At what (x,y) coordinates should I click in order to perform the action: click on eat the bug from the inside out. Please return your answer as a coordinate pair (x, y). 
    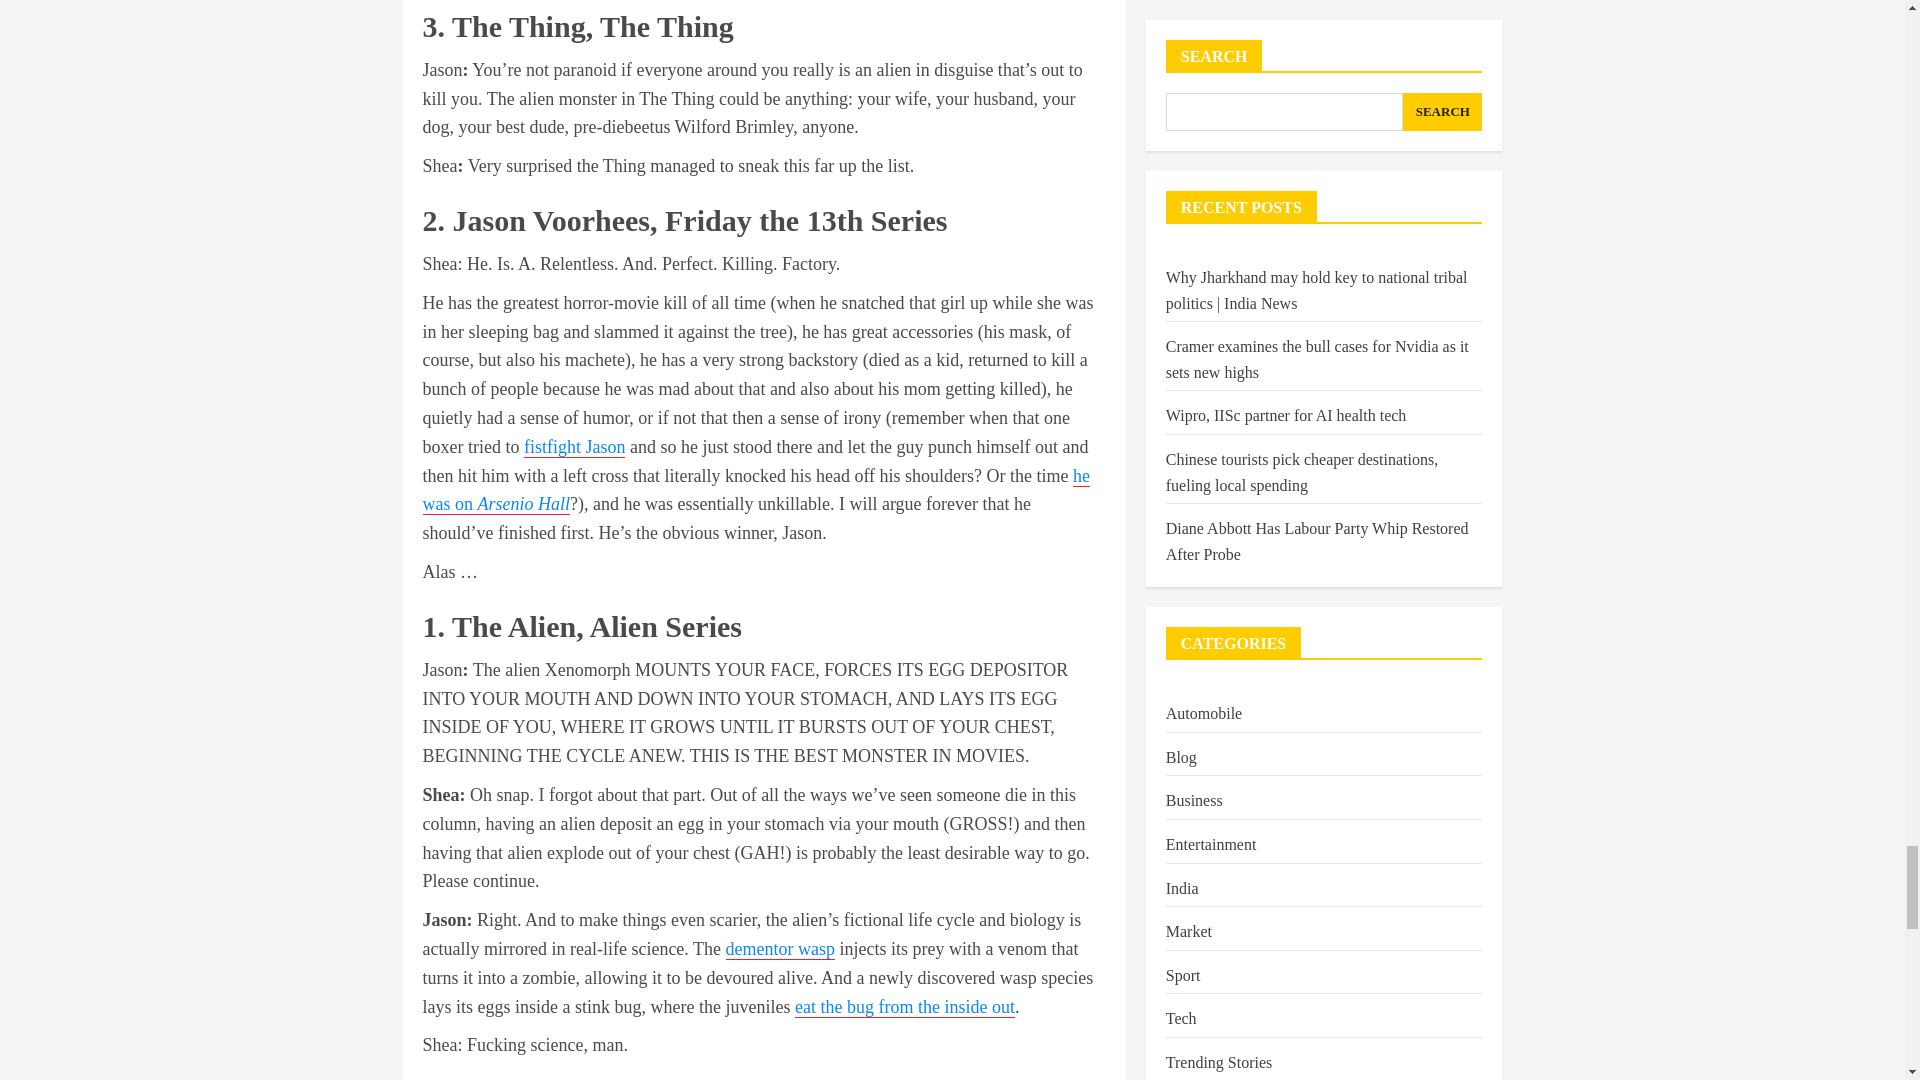
    Looking at the image, I should click on (904, 1007).